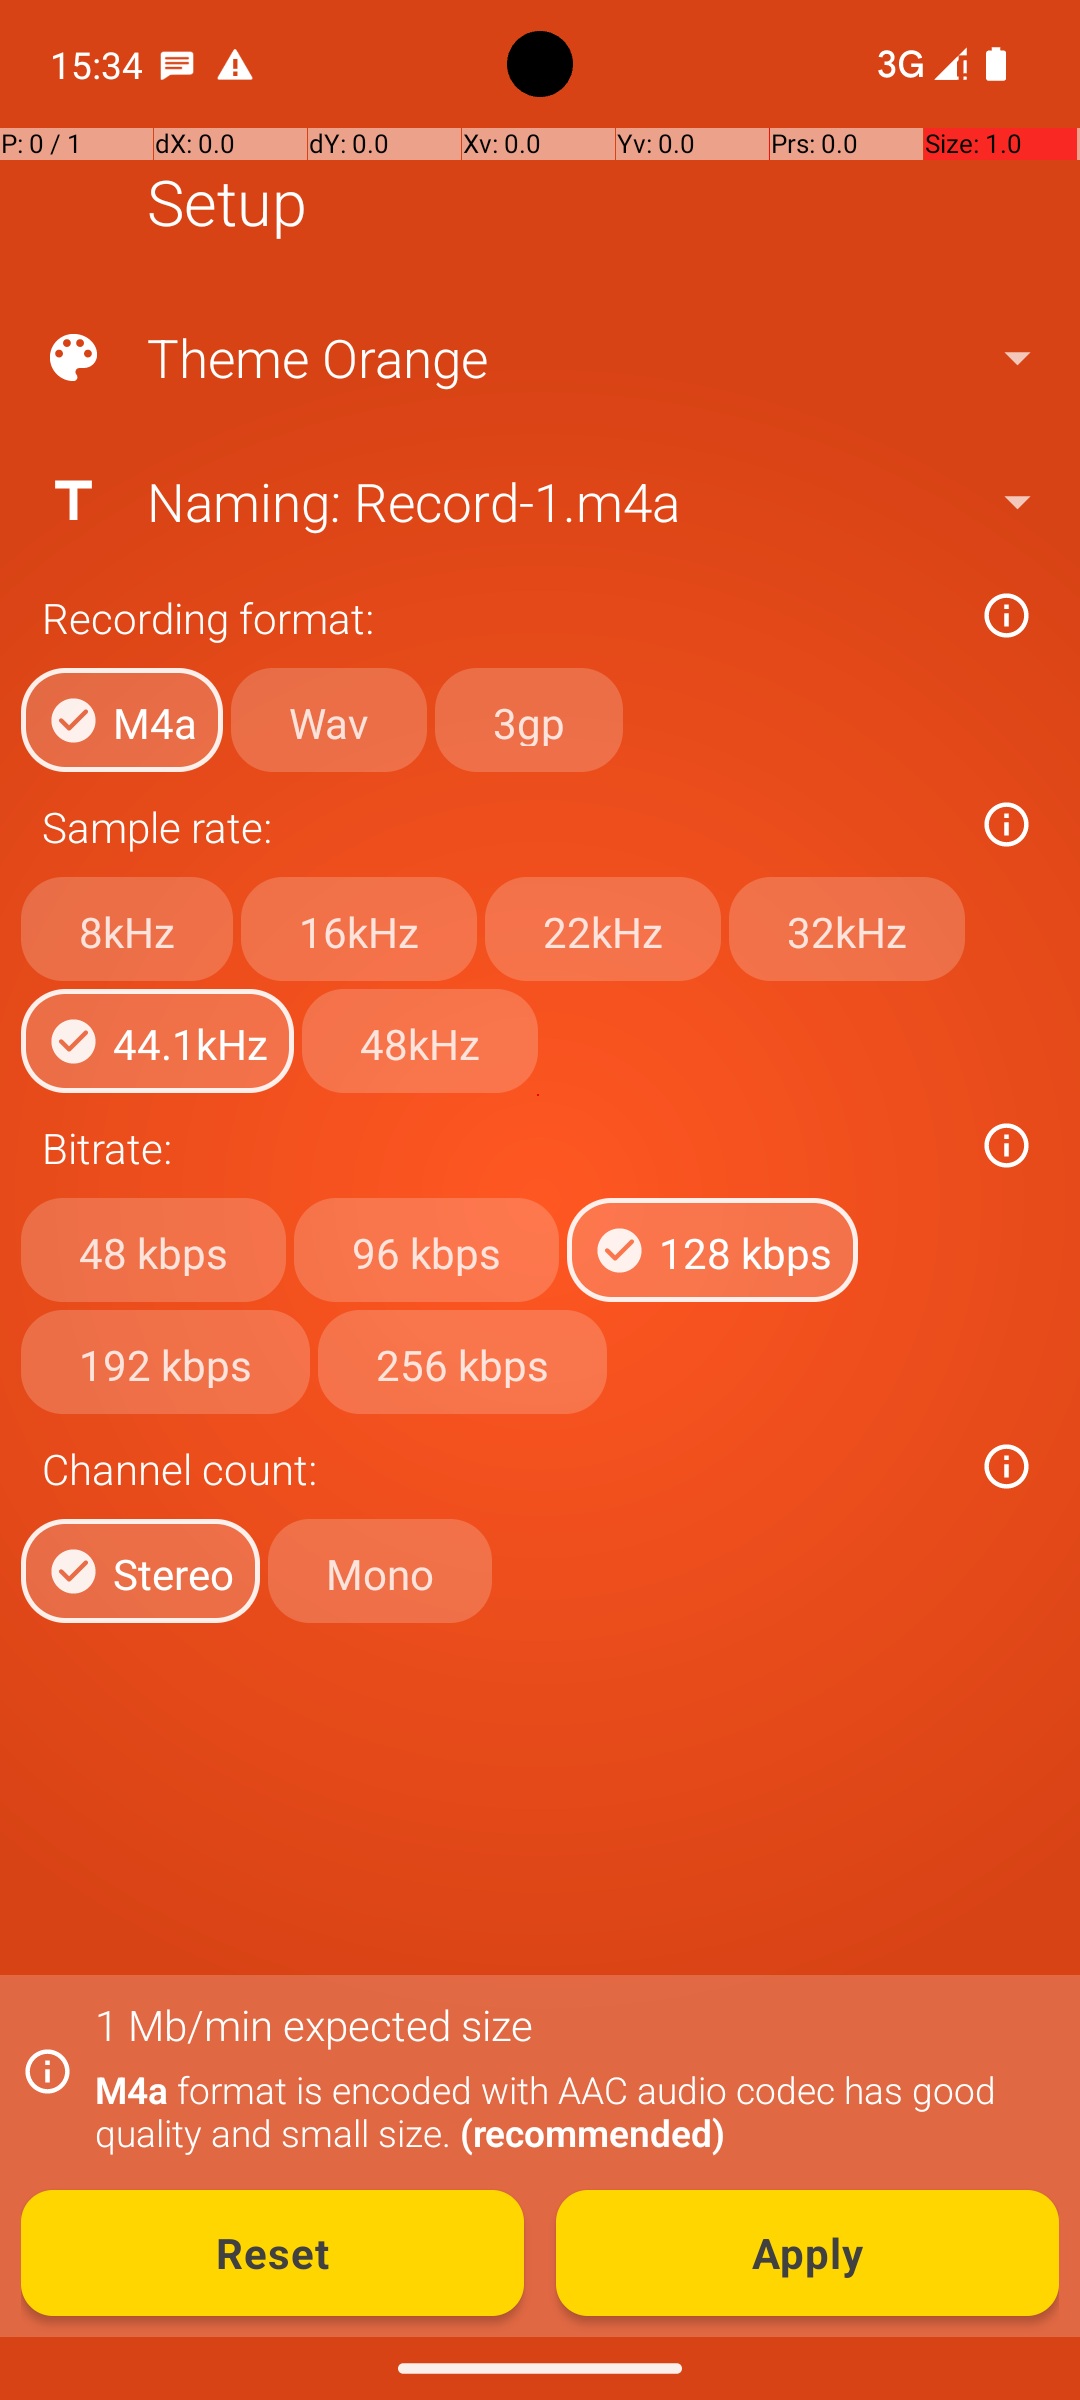  Describe the element at coordinates (158, 1041) in the screenshot. I see `44.1kHz` at that location.